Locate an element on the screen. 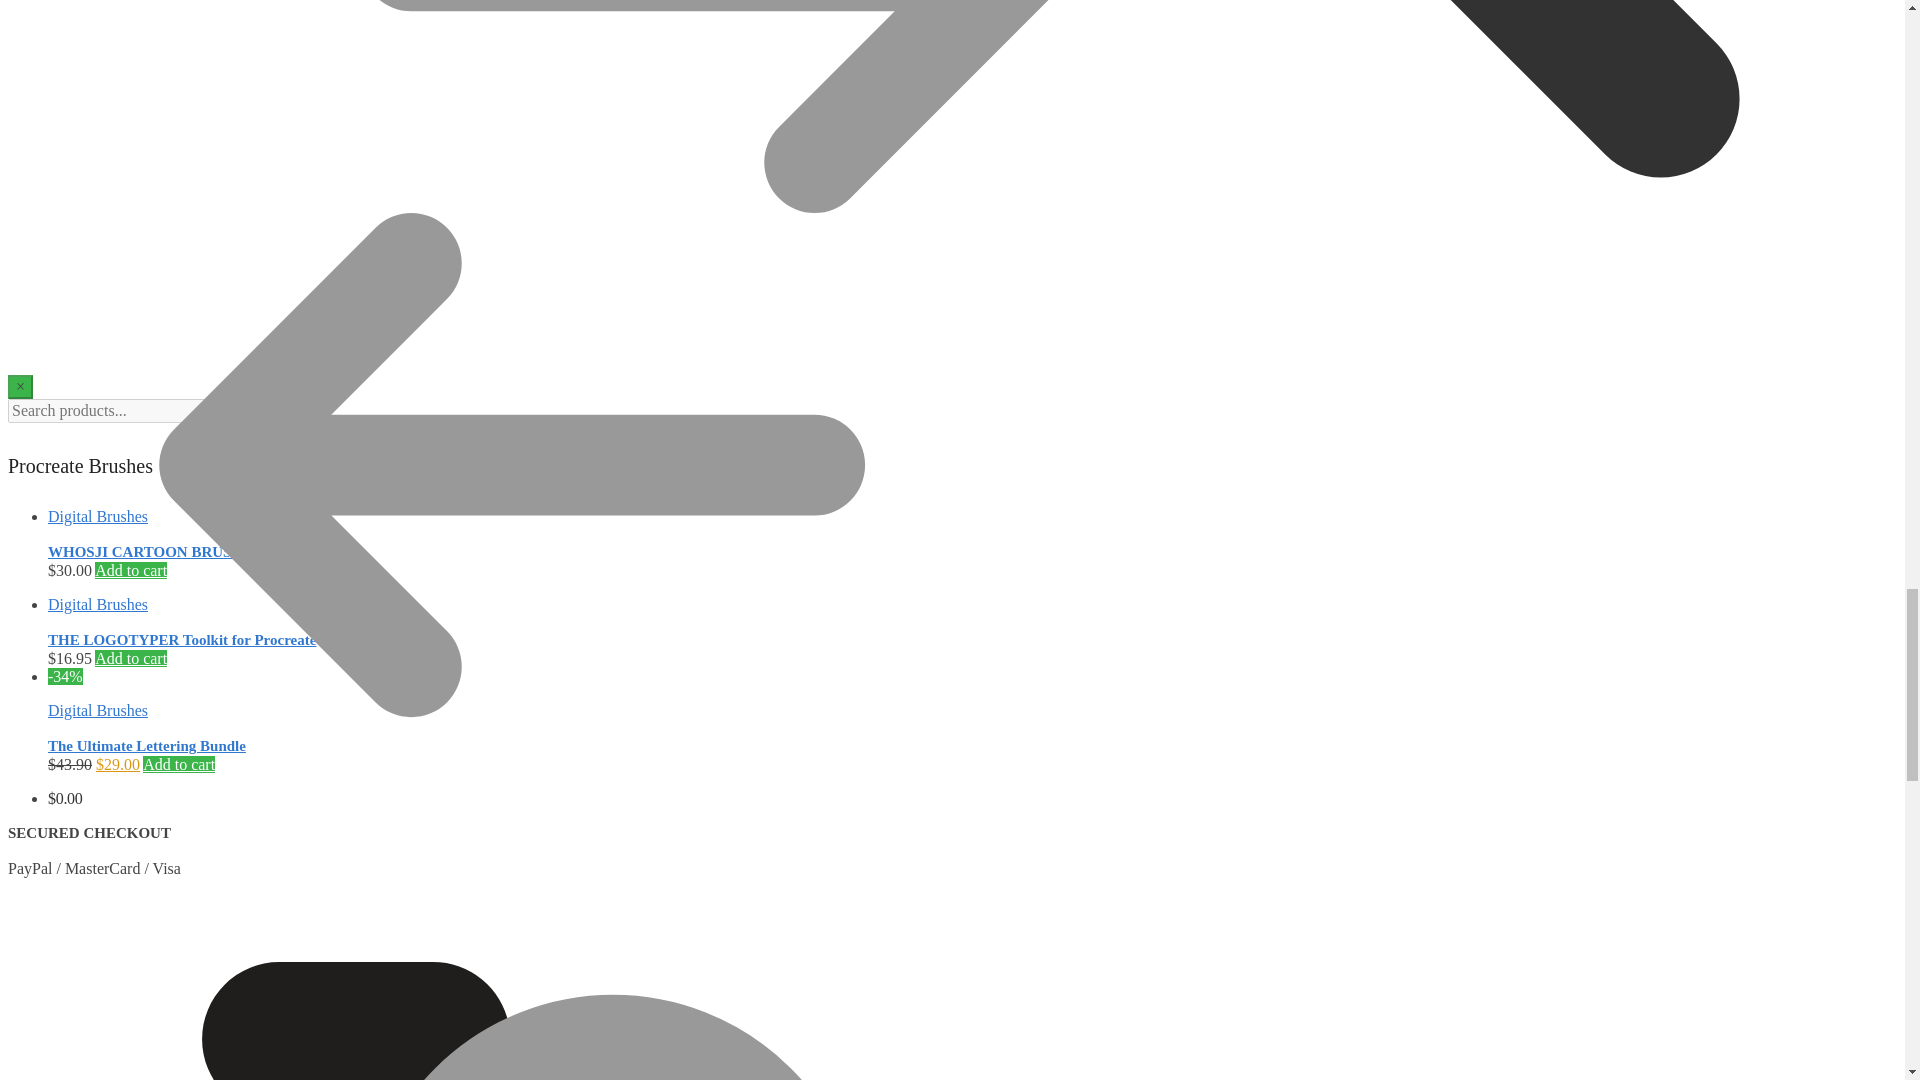  WHOSJI CARTOON BRUSH SET is located at coordinates (161, 552).